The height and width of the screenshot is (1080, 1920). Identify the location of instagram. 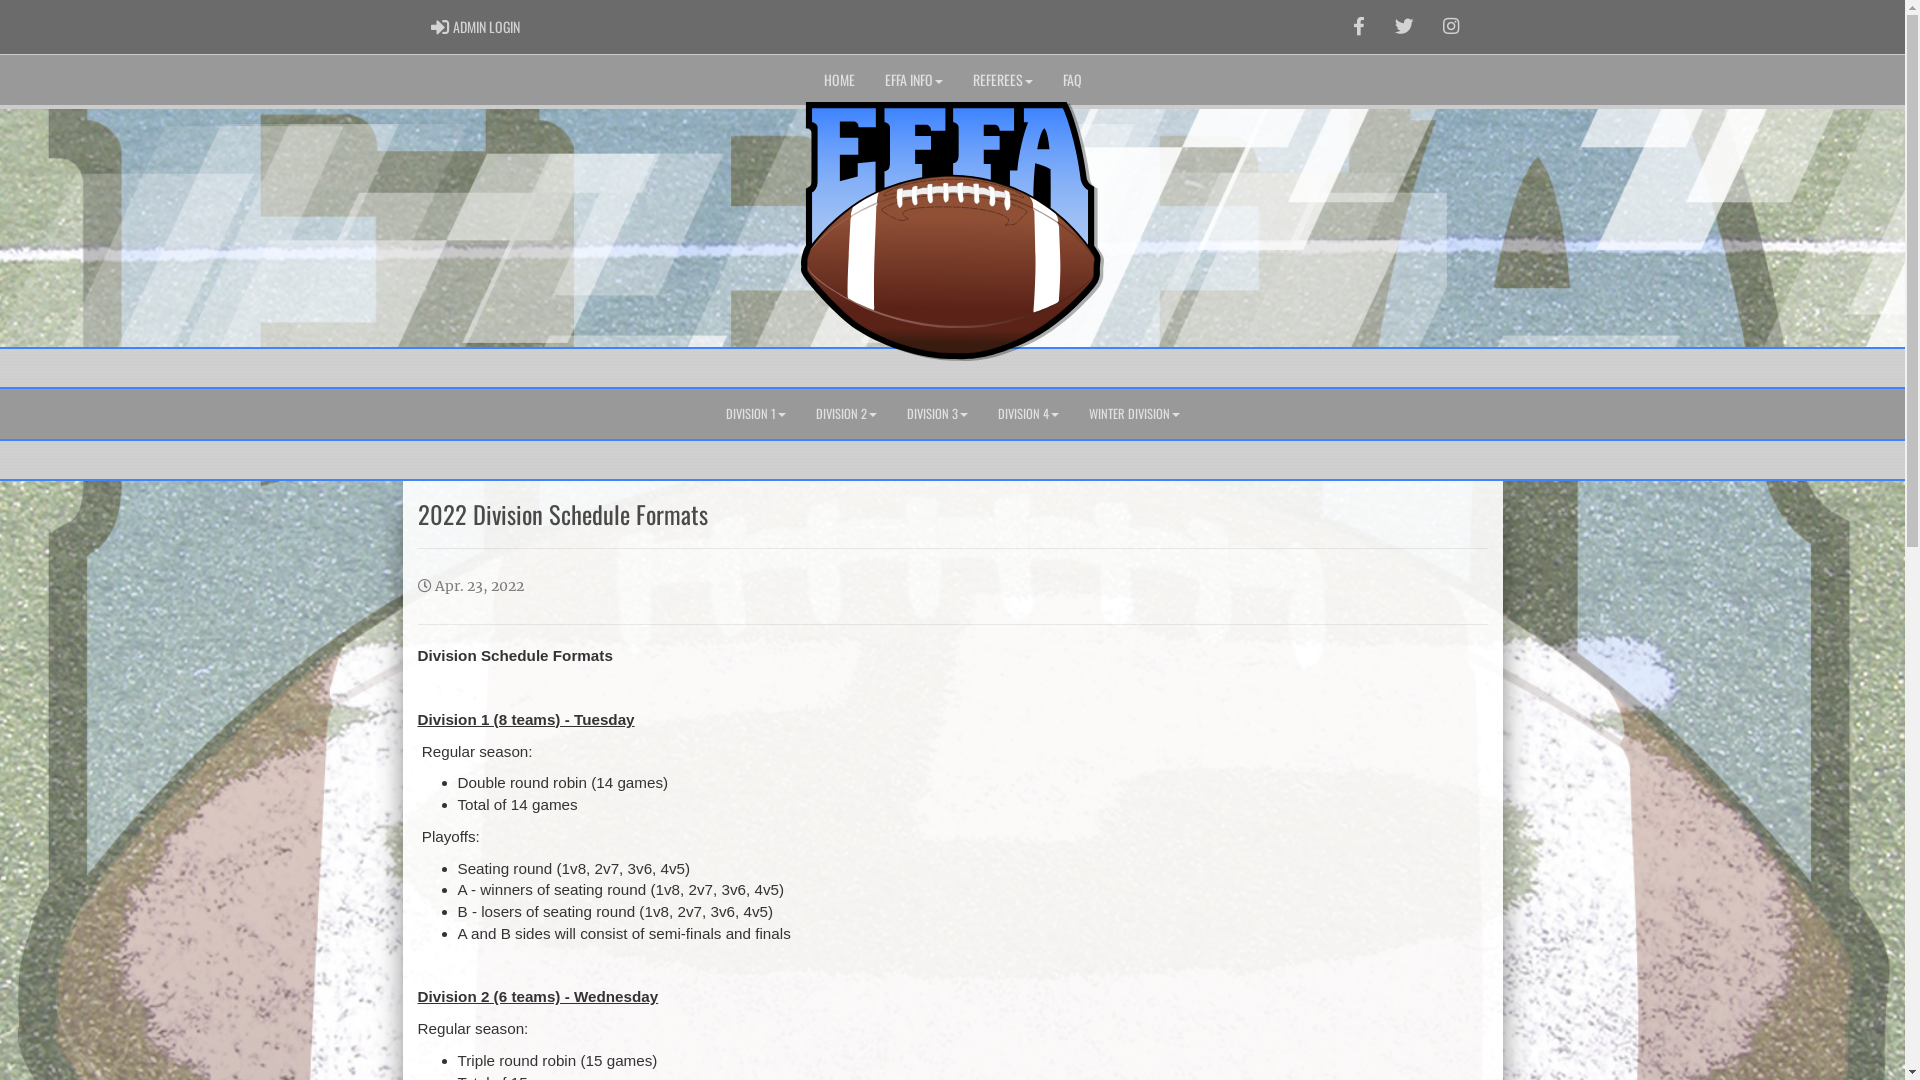
(1451, 26).